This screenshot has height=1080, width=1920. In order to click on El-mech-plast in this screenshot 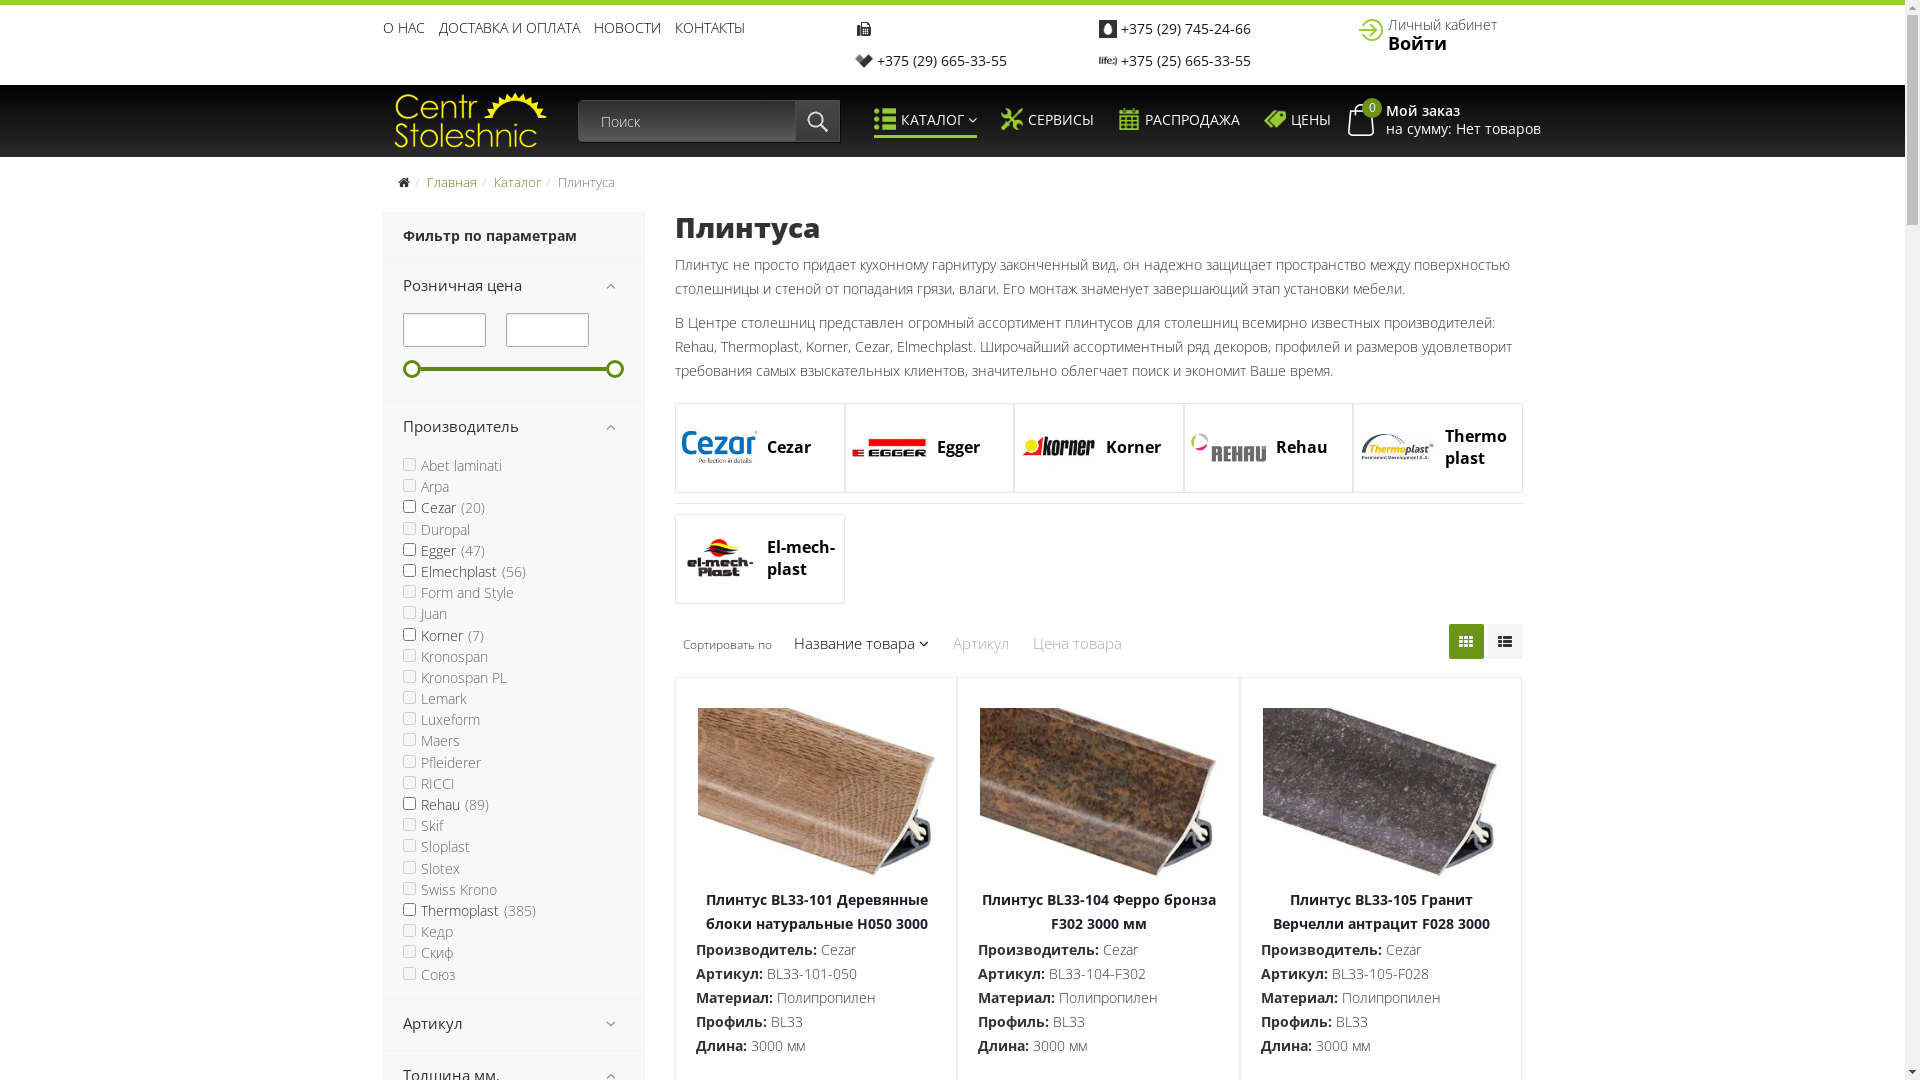, I will do `click(760, 558)`.